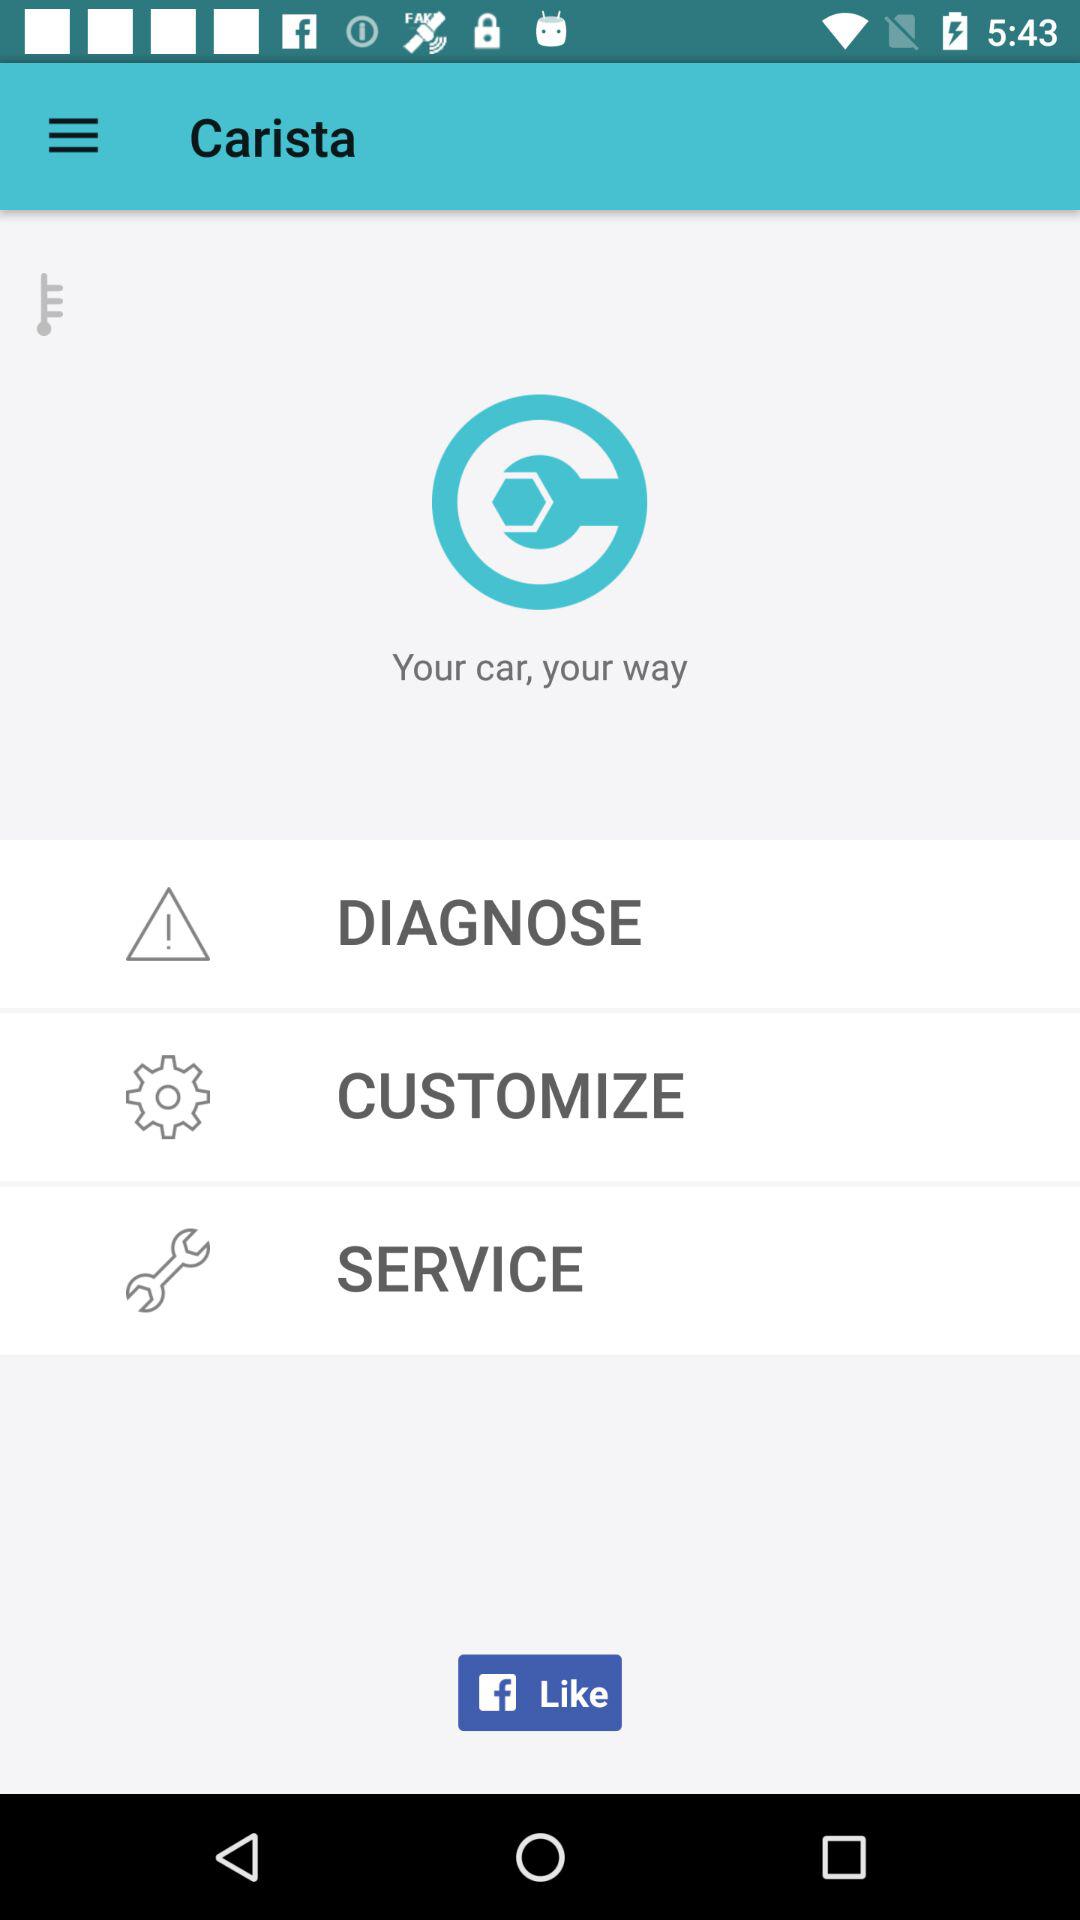 The height and width of the screenshot is (1920, 1080). What do you see at coordinates (540, 1270) in the screenshot?
I see `tap icon below customize icon` at bounding box center [540, 1270].